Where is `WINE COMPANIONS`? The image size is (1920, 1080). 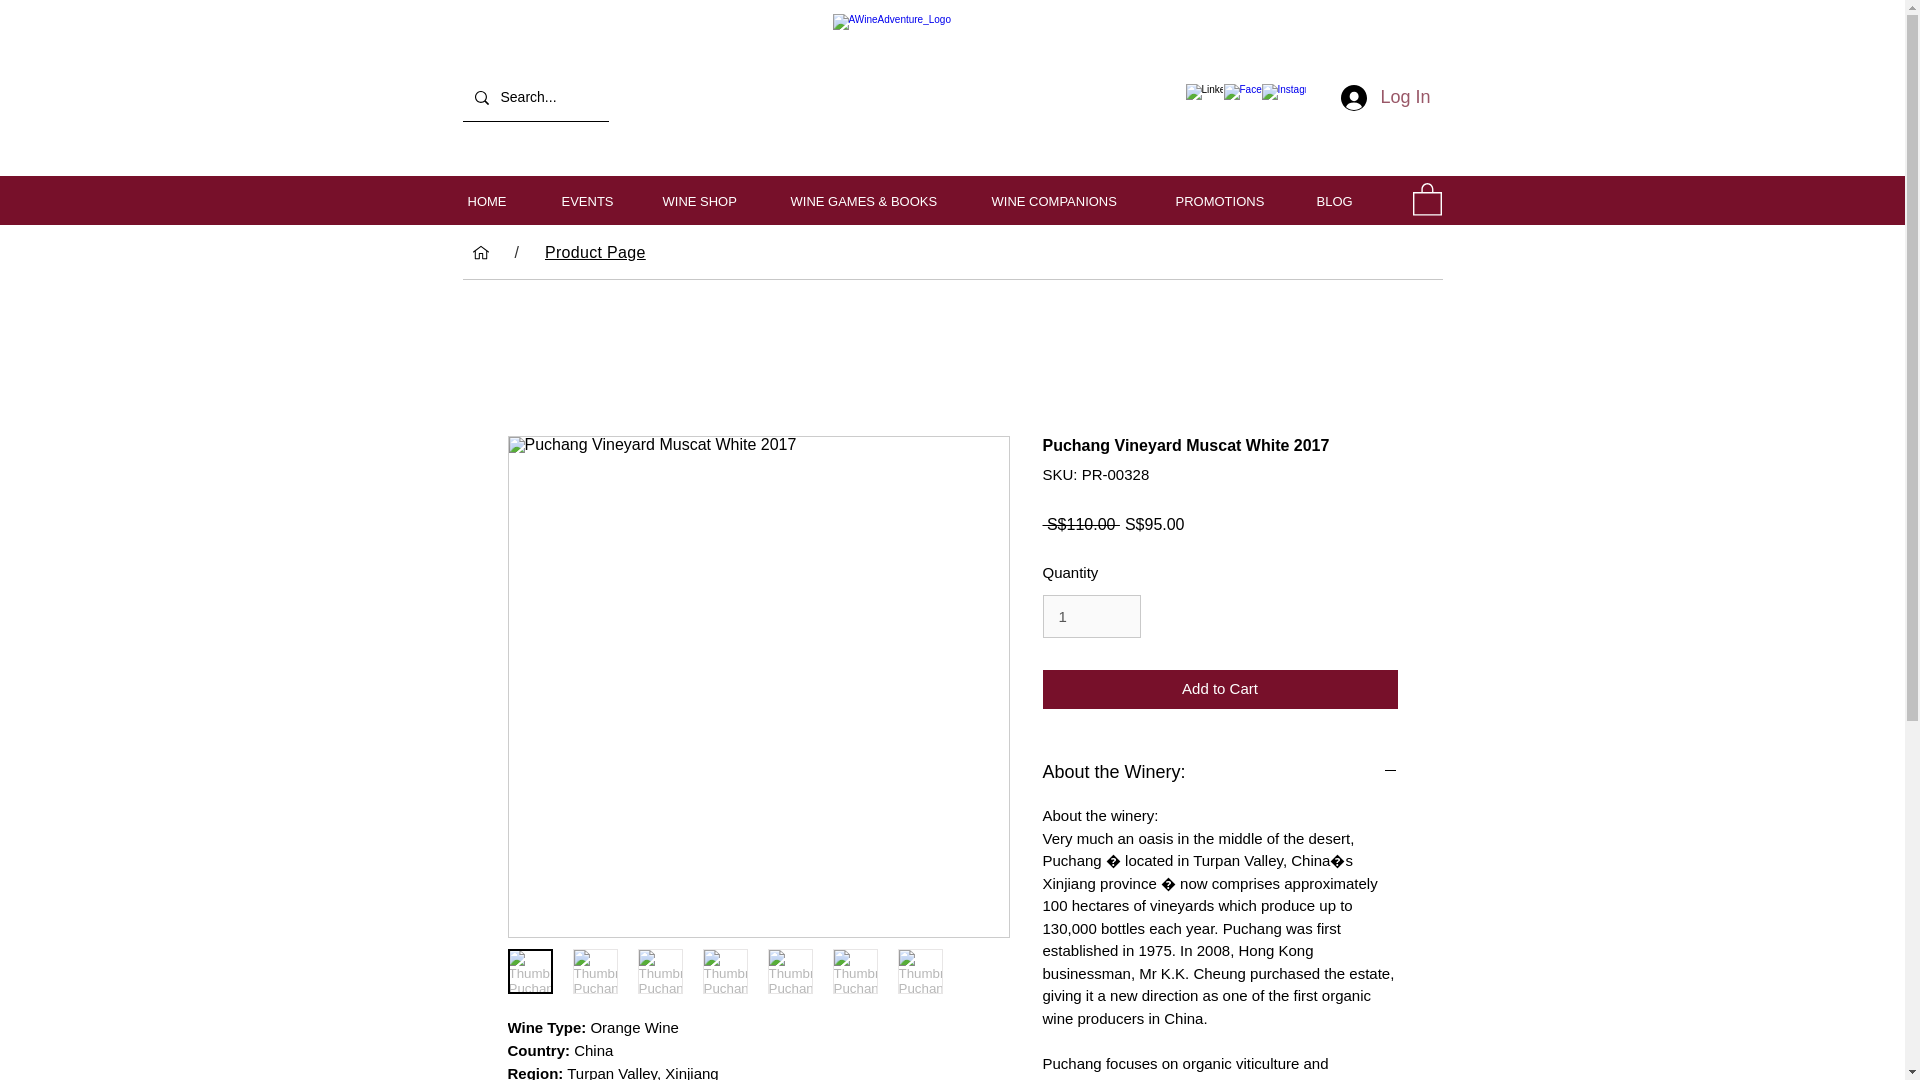 WINE COMPANIONS is located at coordinates (1067, 202).